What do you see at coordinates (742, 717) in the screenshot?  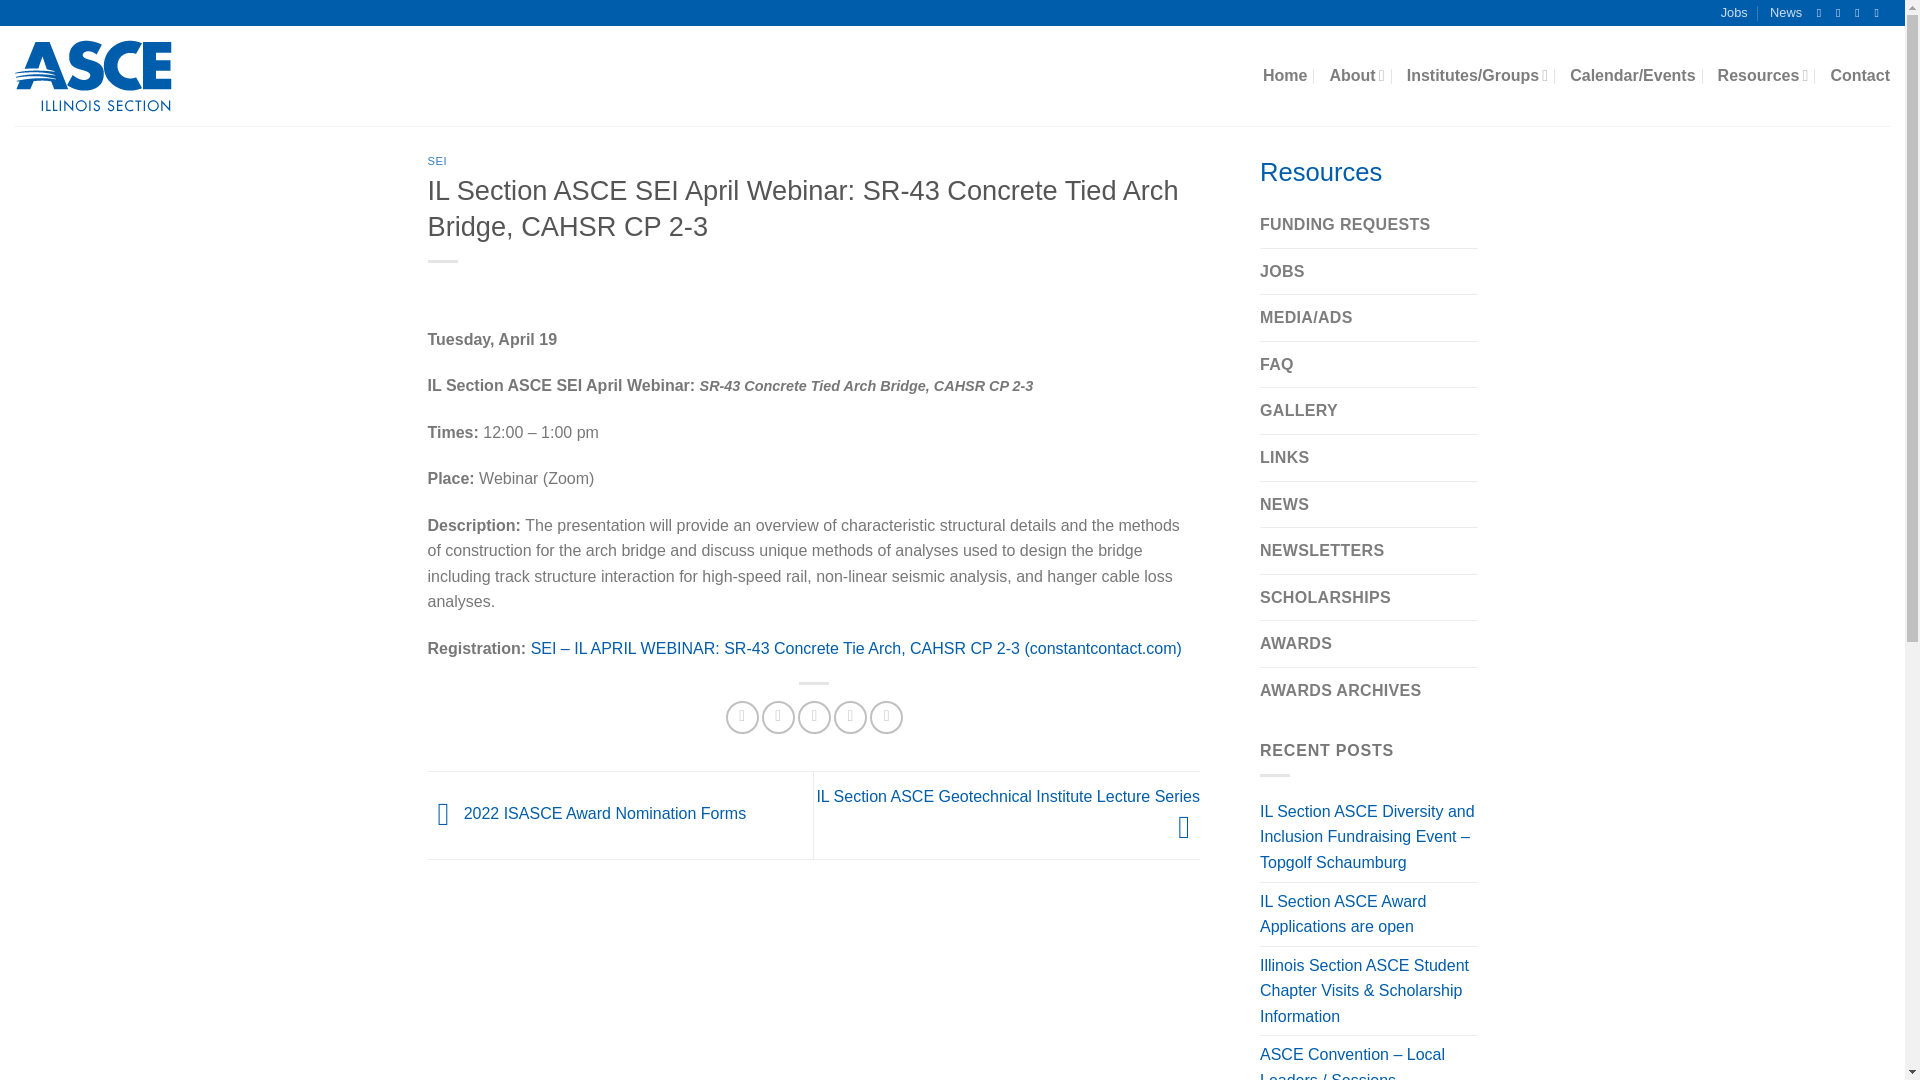 I see `Share on Facebook` at bounding box center [742, 717].